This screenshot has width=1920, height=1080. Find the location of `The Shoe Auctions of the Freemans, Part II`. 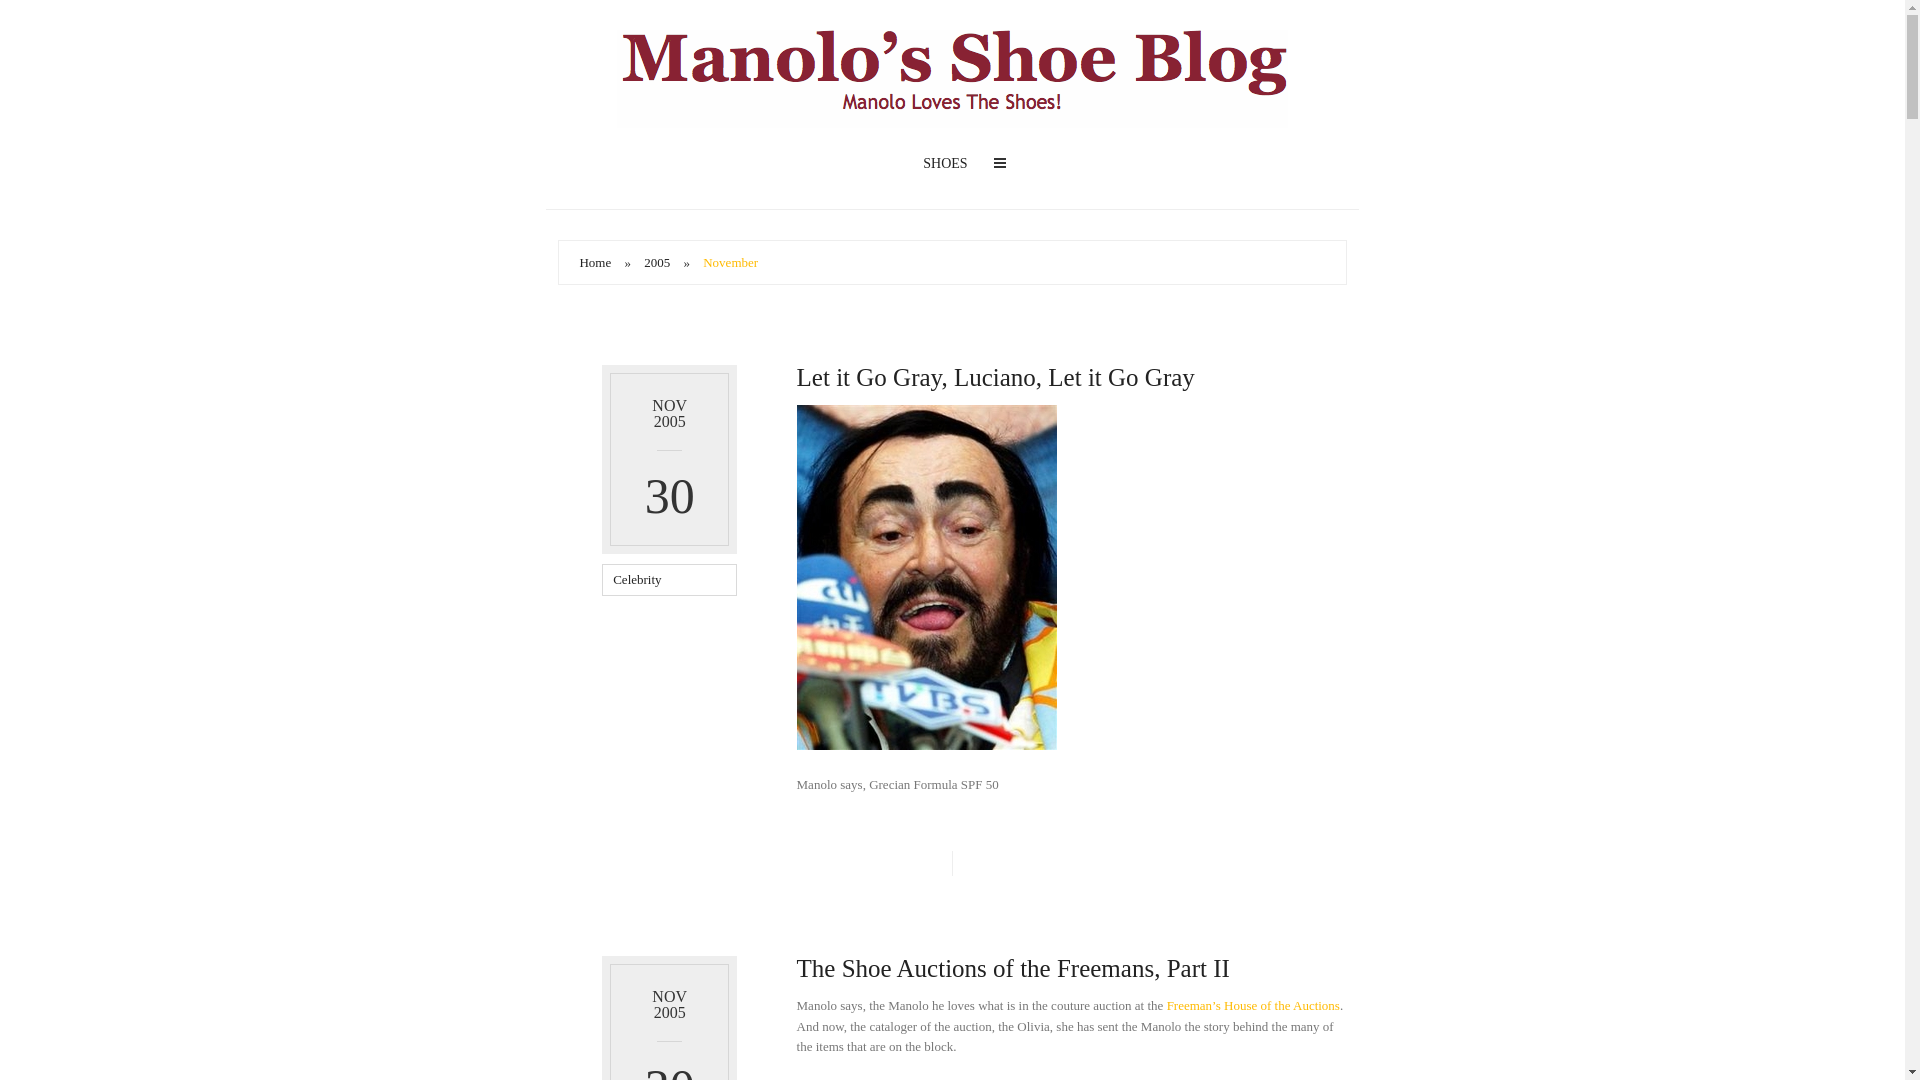

The Shoe Auctions of the Freemans, Part II is located at coordinates (1013, 968).